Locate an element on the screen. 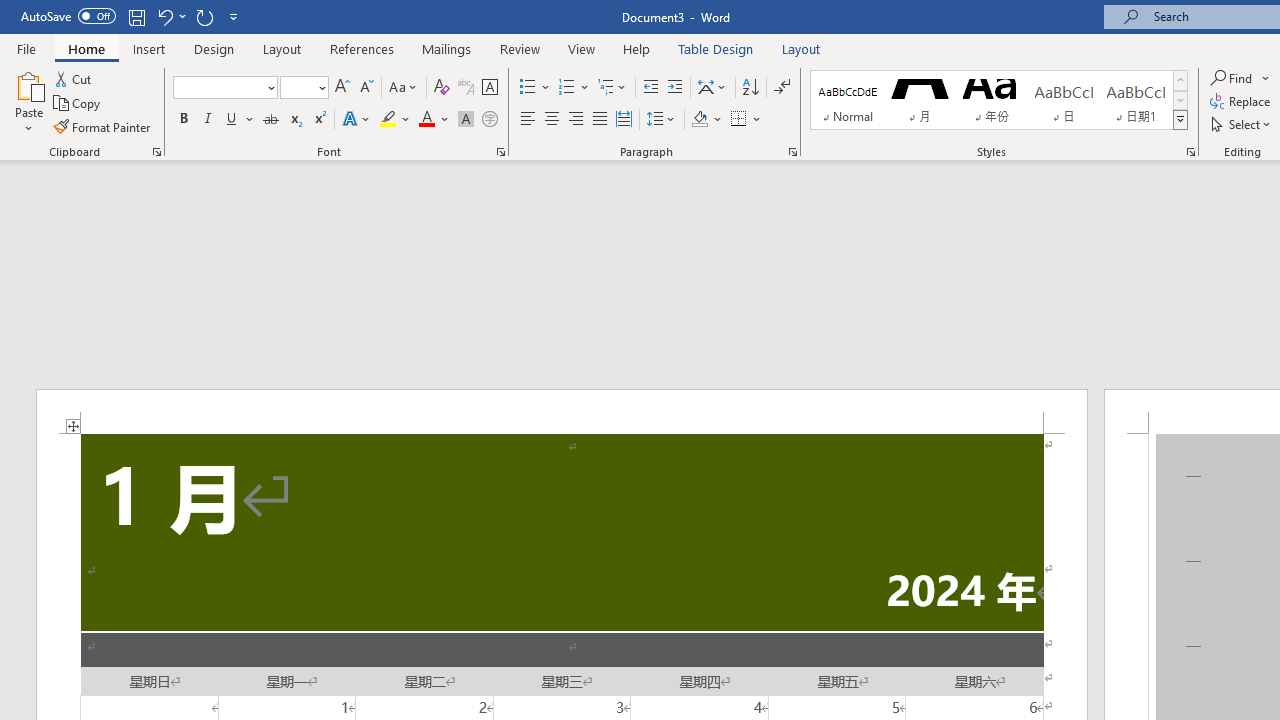  Row up is located at coordinates (1180, 80).